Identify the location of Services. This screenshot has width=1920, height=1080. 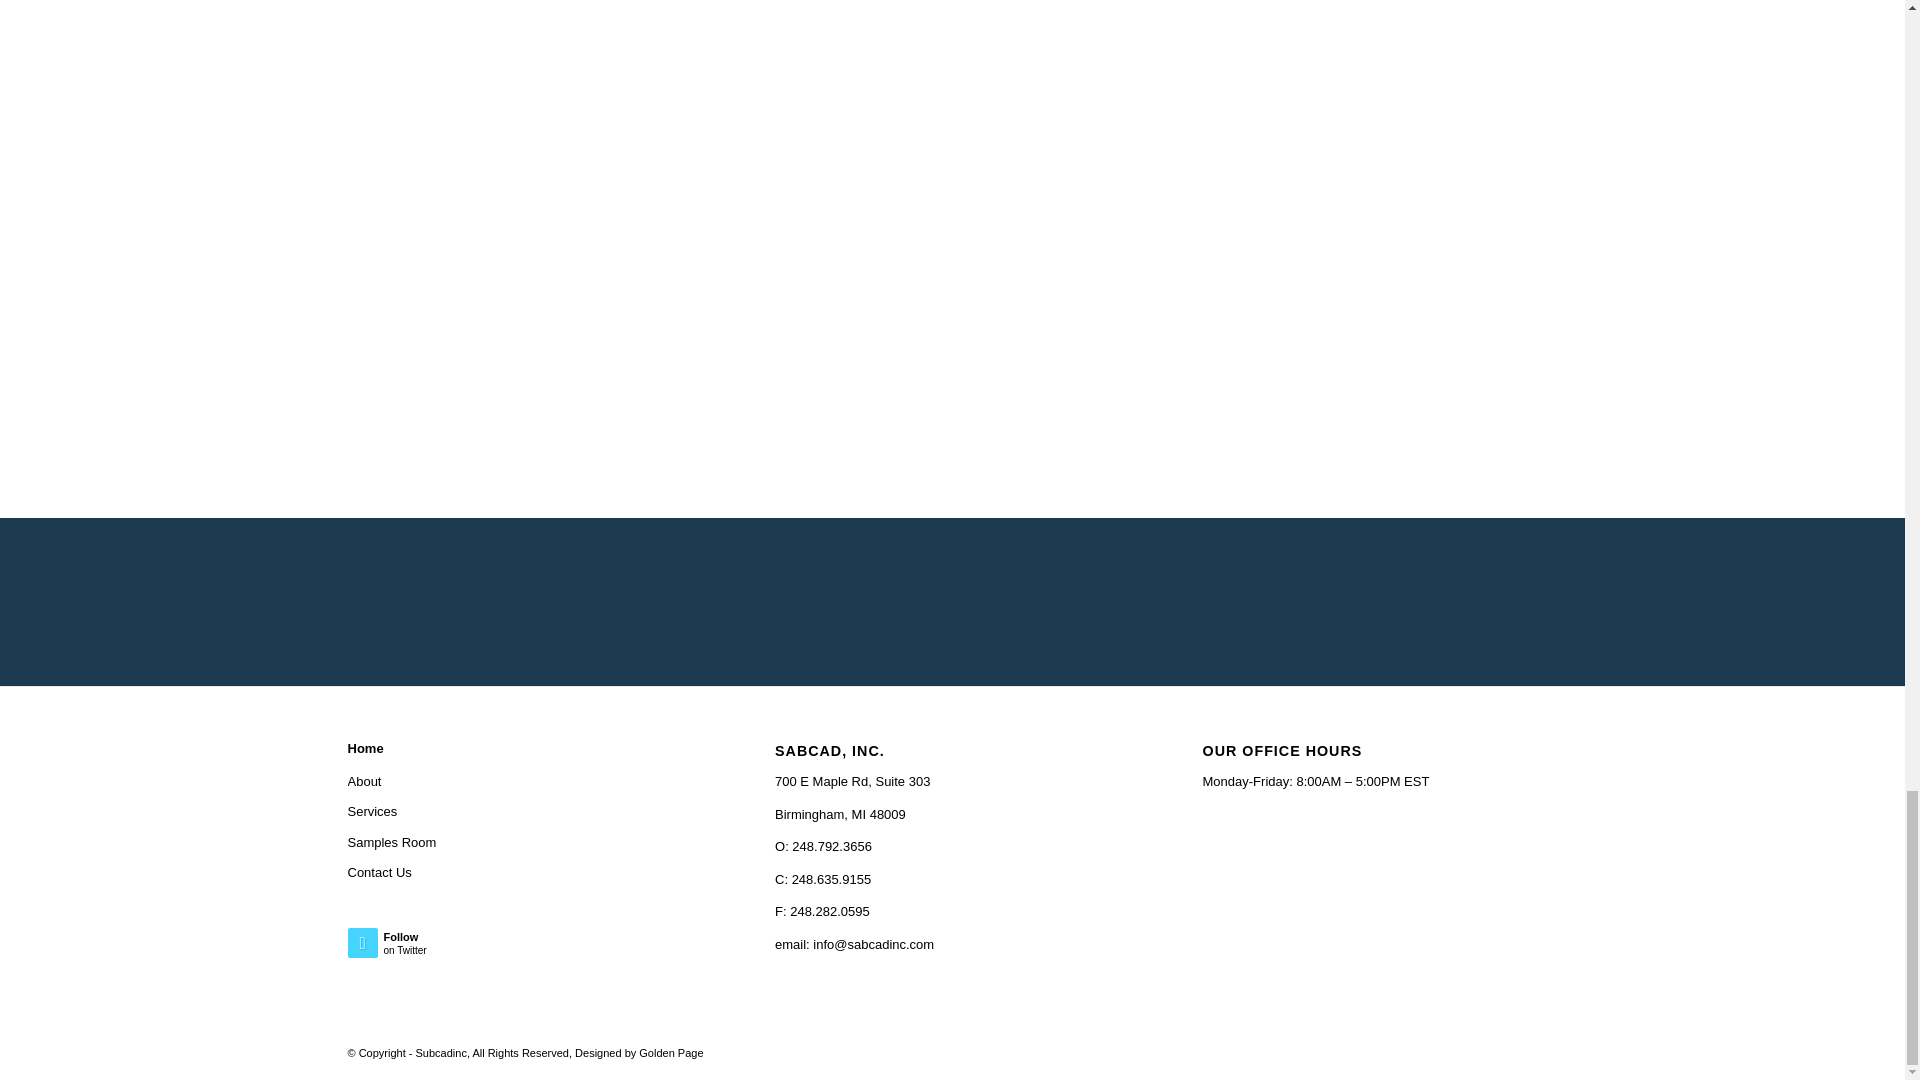
(524, 812).